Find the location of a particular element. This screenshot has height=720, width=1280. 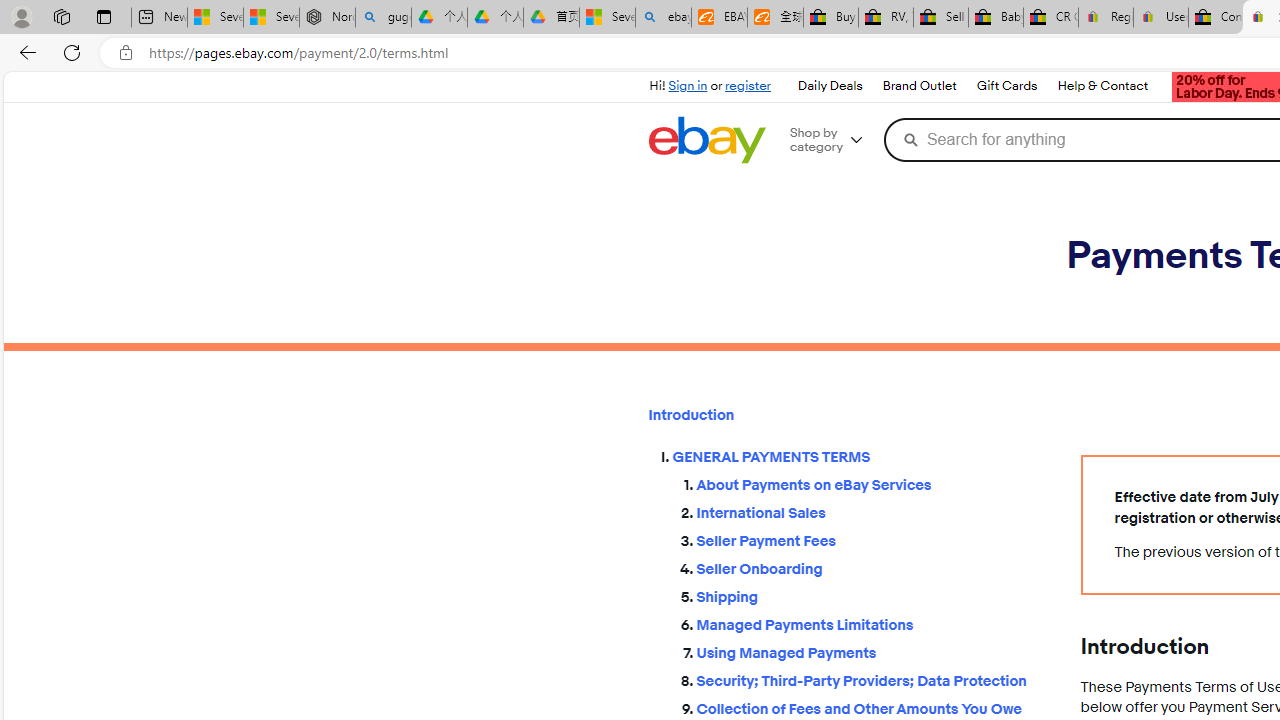

guge yunpan - Search is located at coordinates (382, 18).